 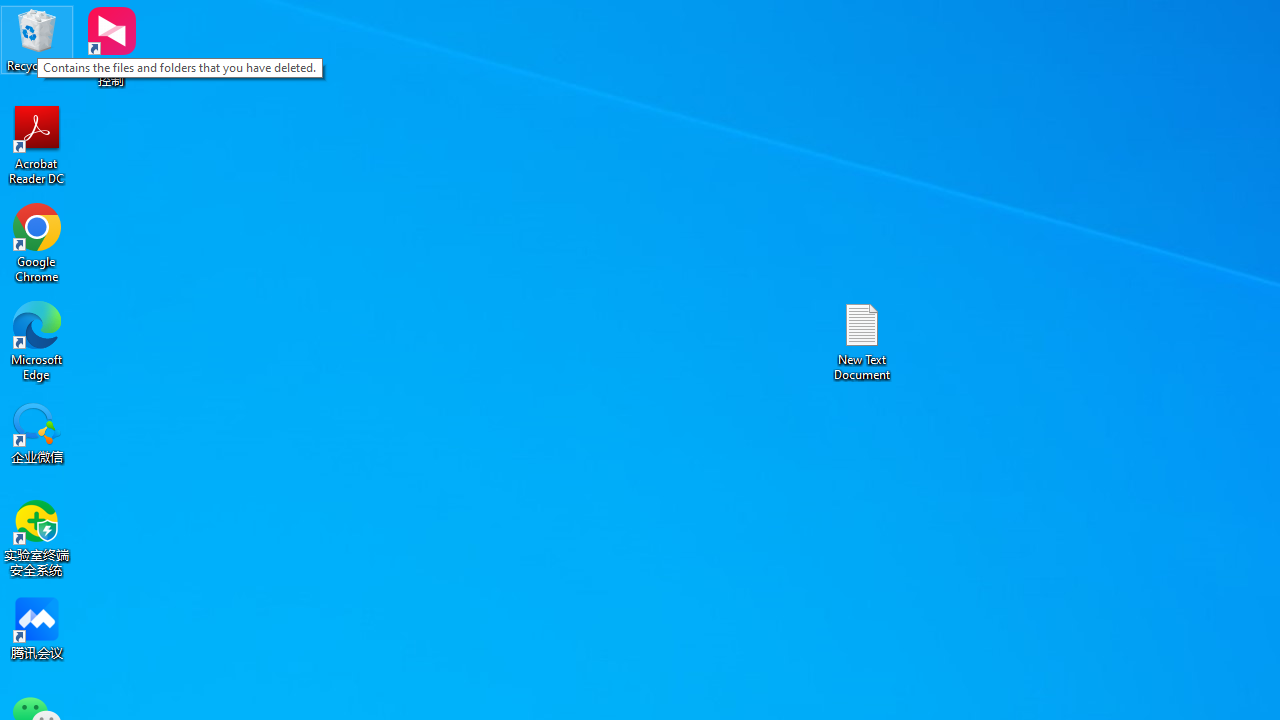 What do you see at coordinates (37, 340) in the screenshot?
I see `Microsoft Edge` at bounding box center [37, 340].